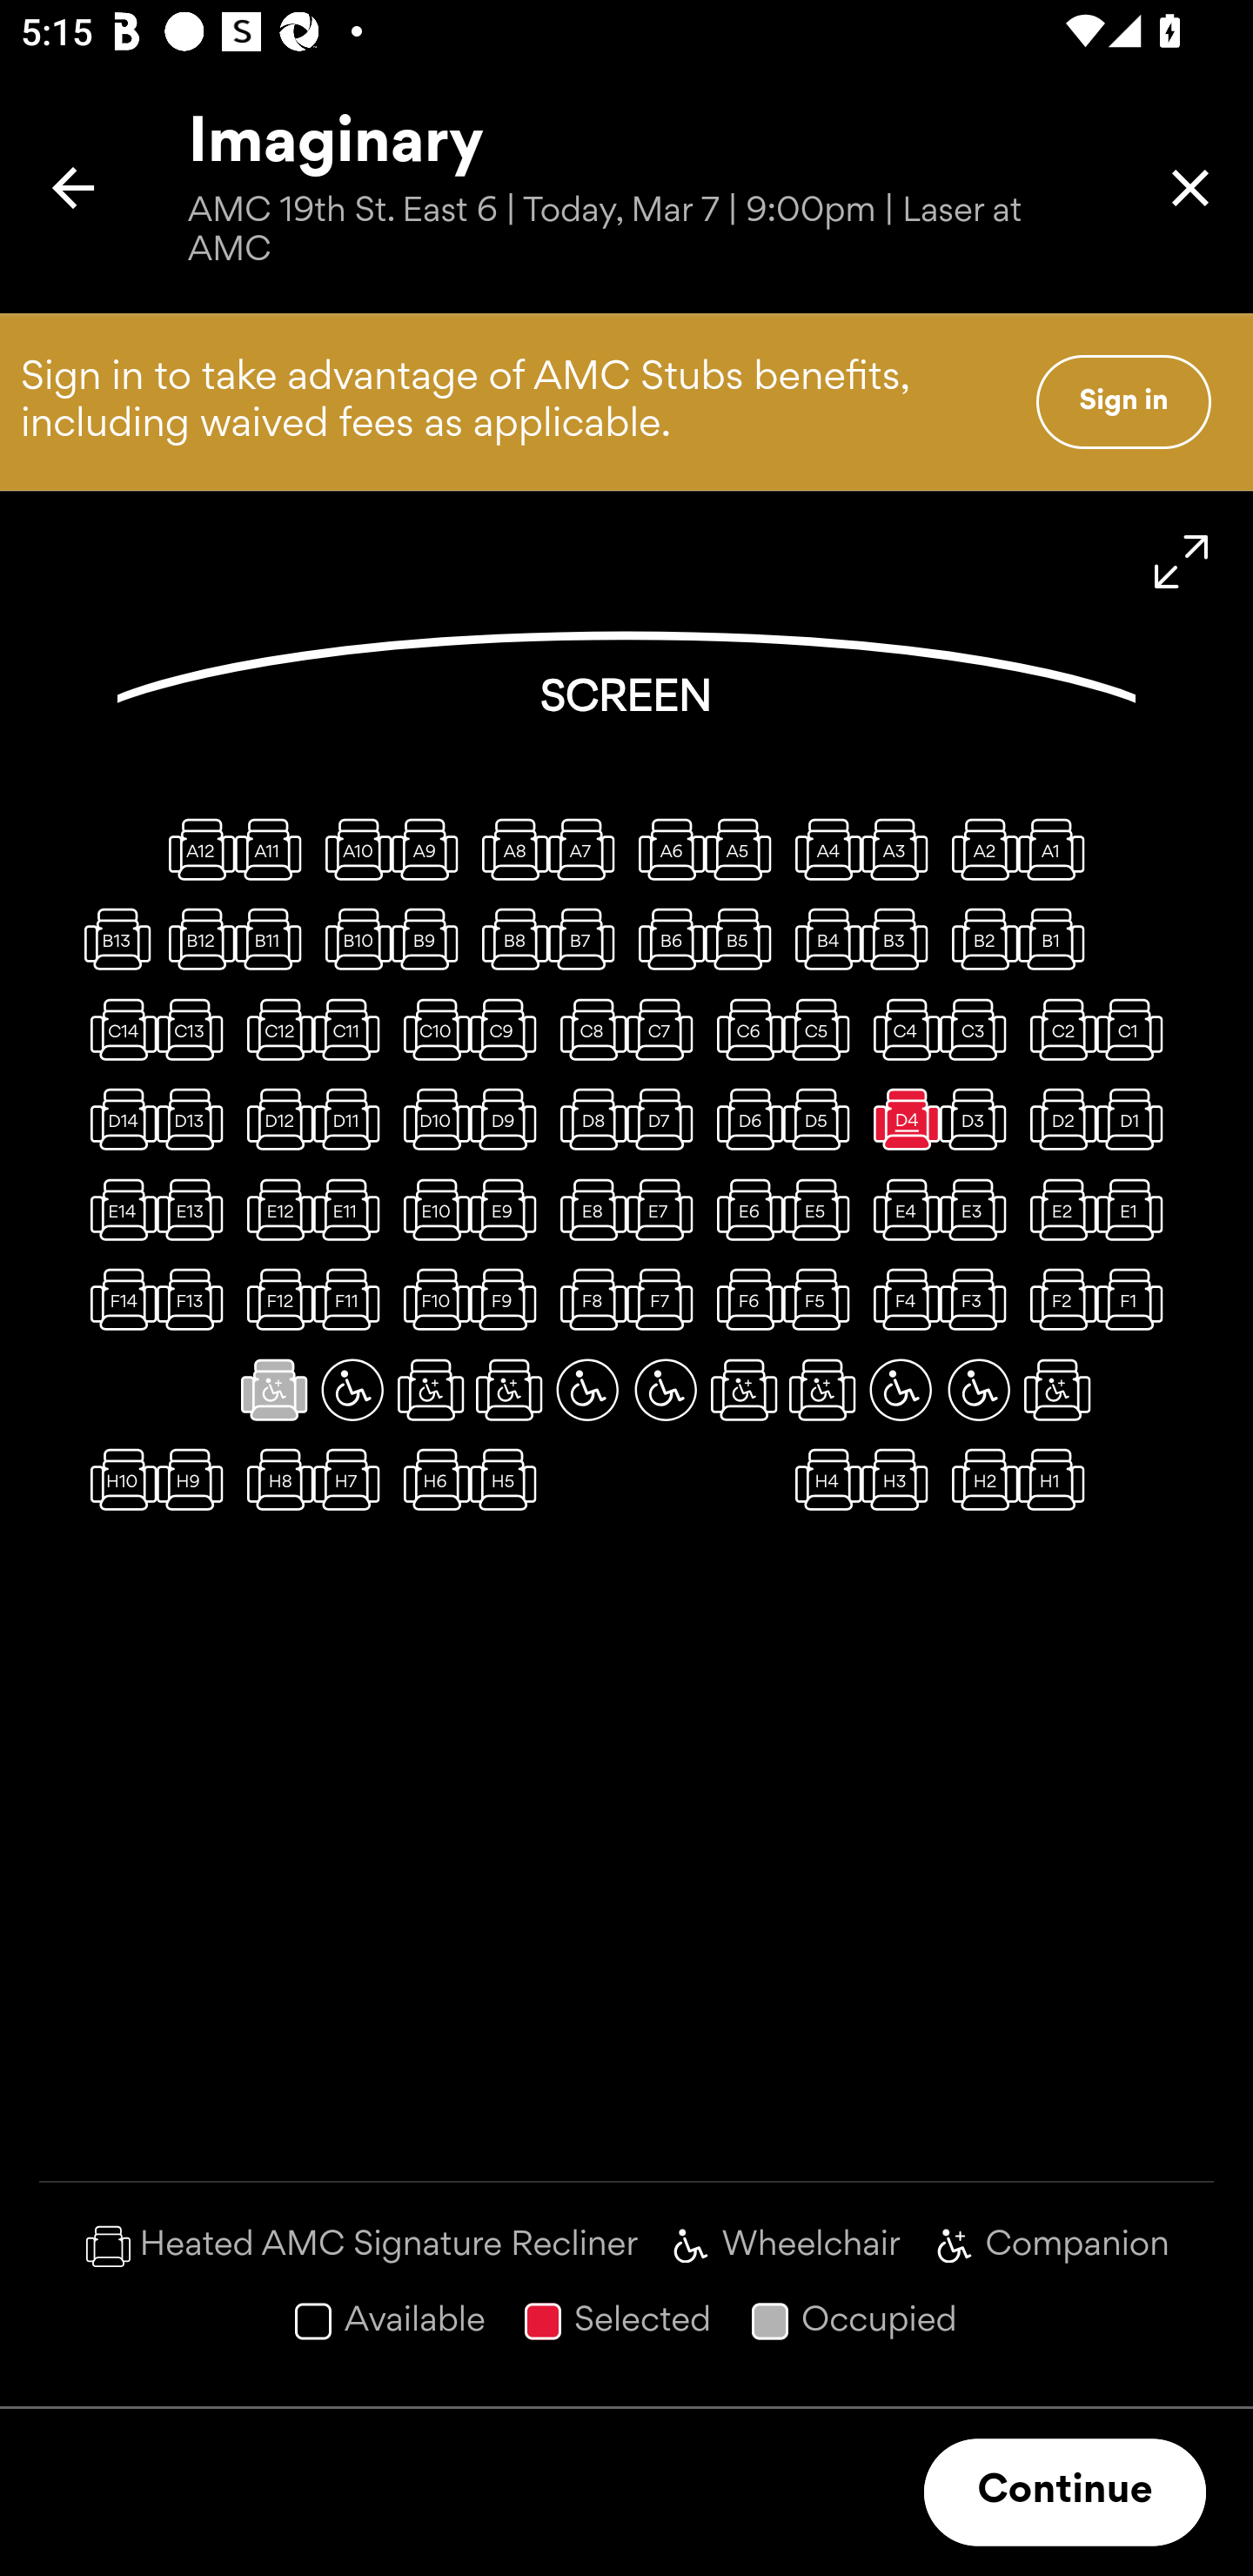 This screenshot has width=1253, height=2576. What do you see at coordinates (430, 1119) in the screenshot?
I see `D10, Regular seat, available` at bounding box center [430, 1119].